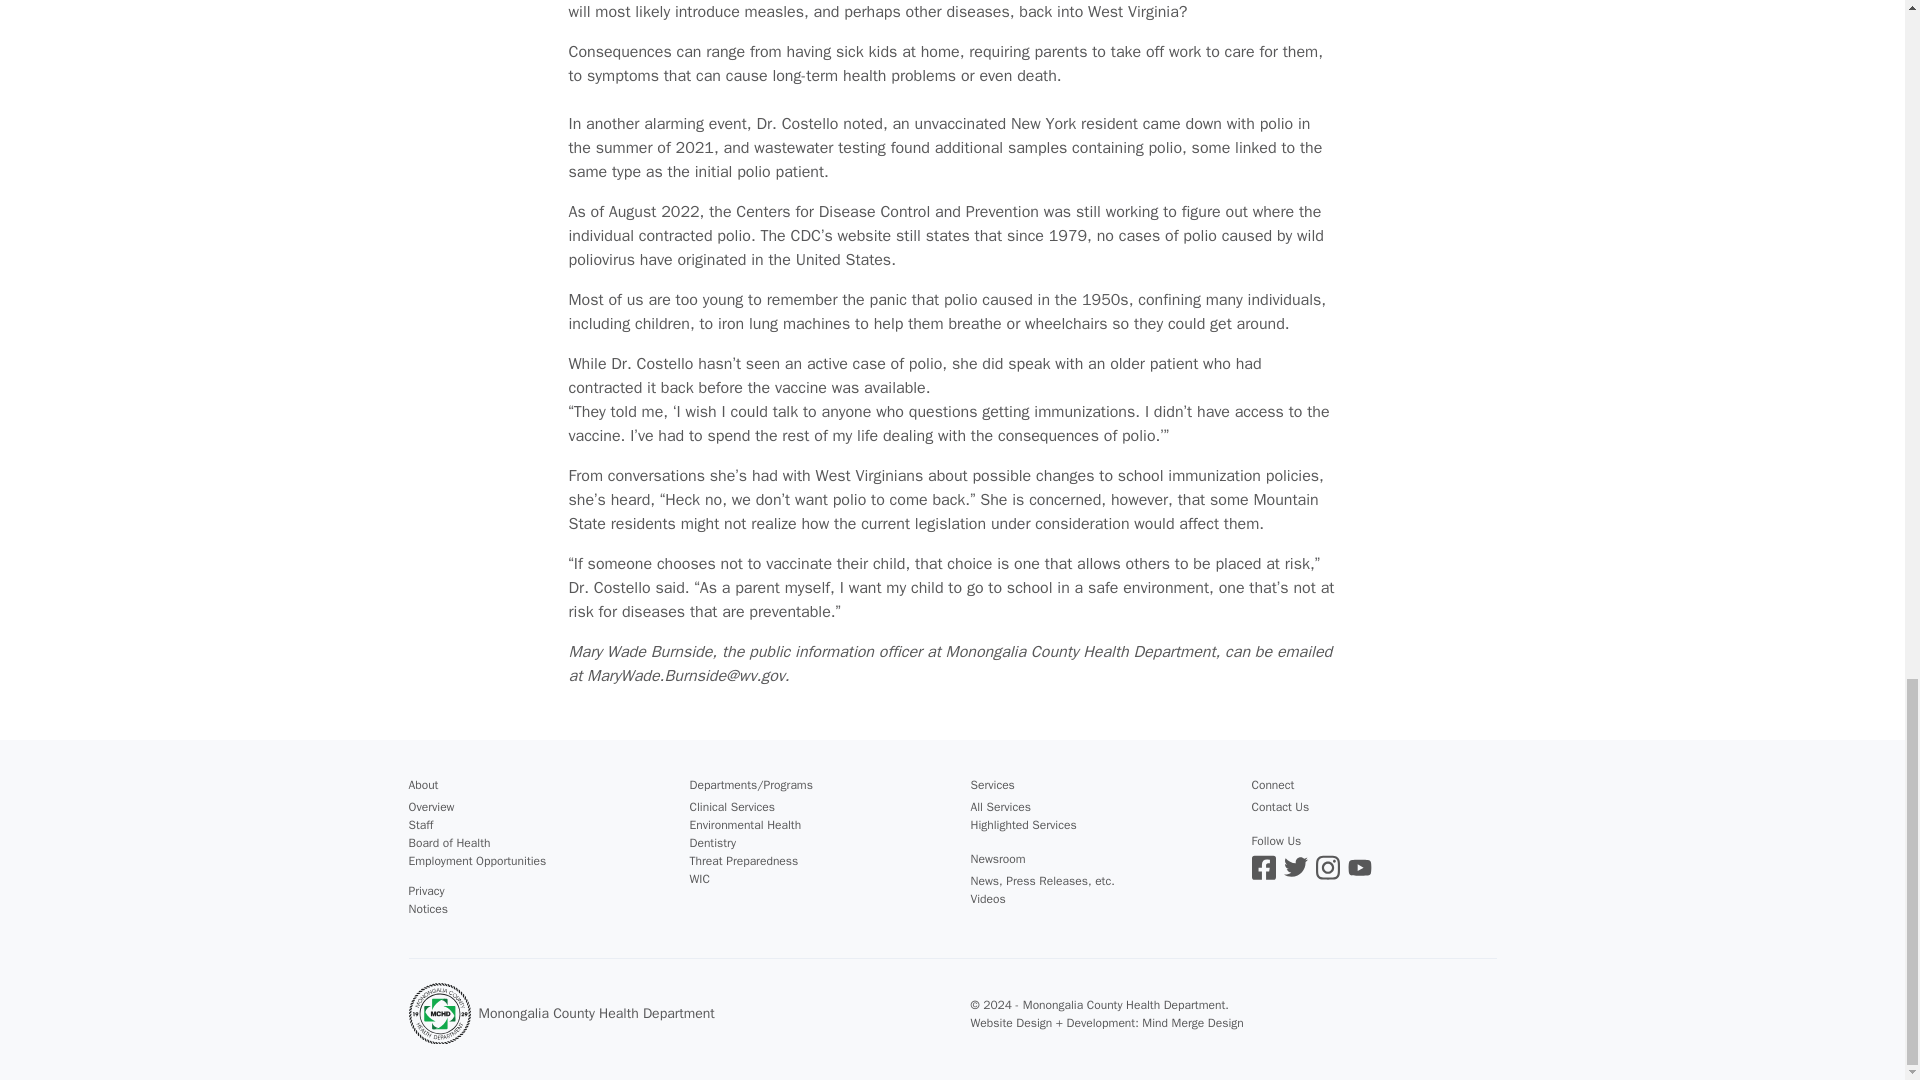 Image resolution: width=1920 pixels, height=1080 pixels. I want to click on Notices, so click(427, 908).